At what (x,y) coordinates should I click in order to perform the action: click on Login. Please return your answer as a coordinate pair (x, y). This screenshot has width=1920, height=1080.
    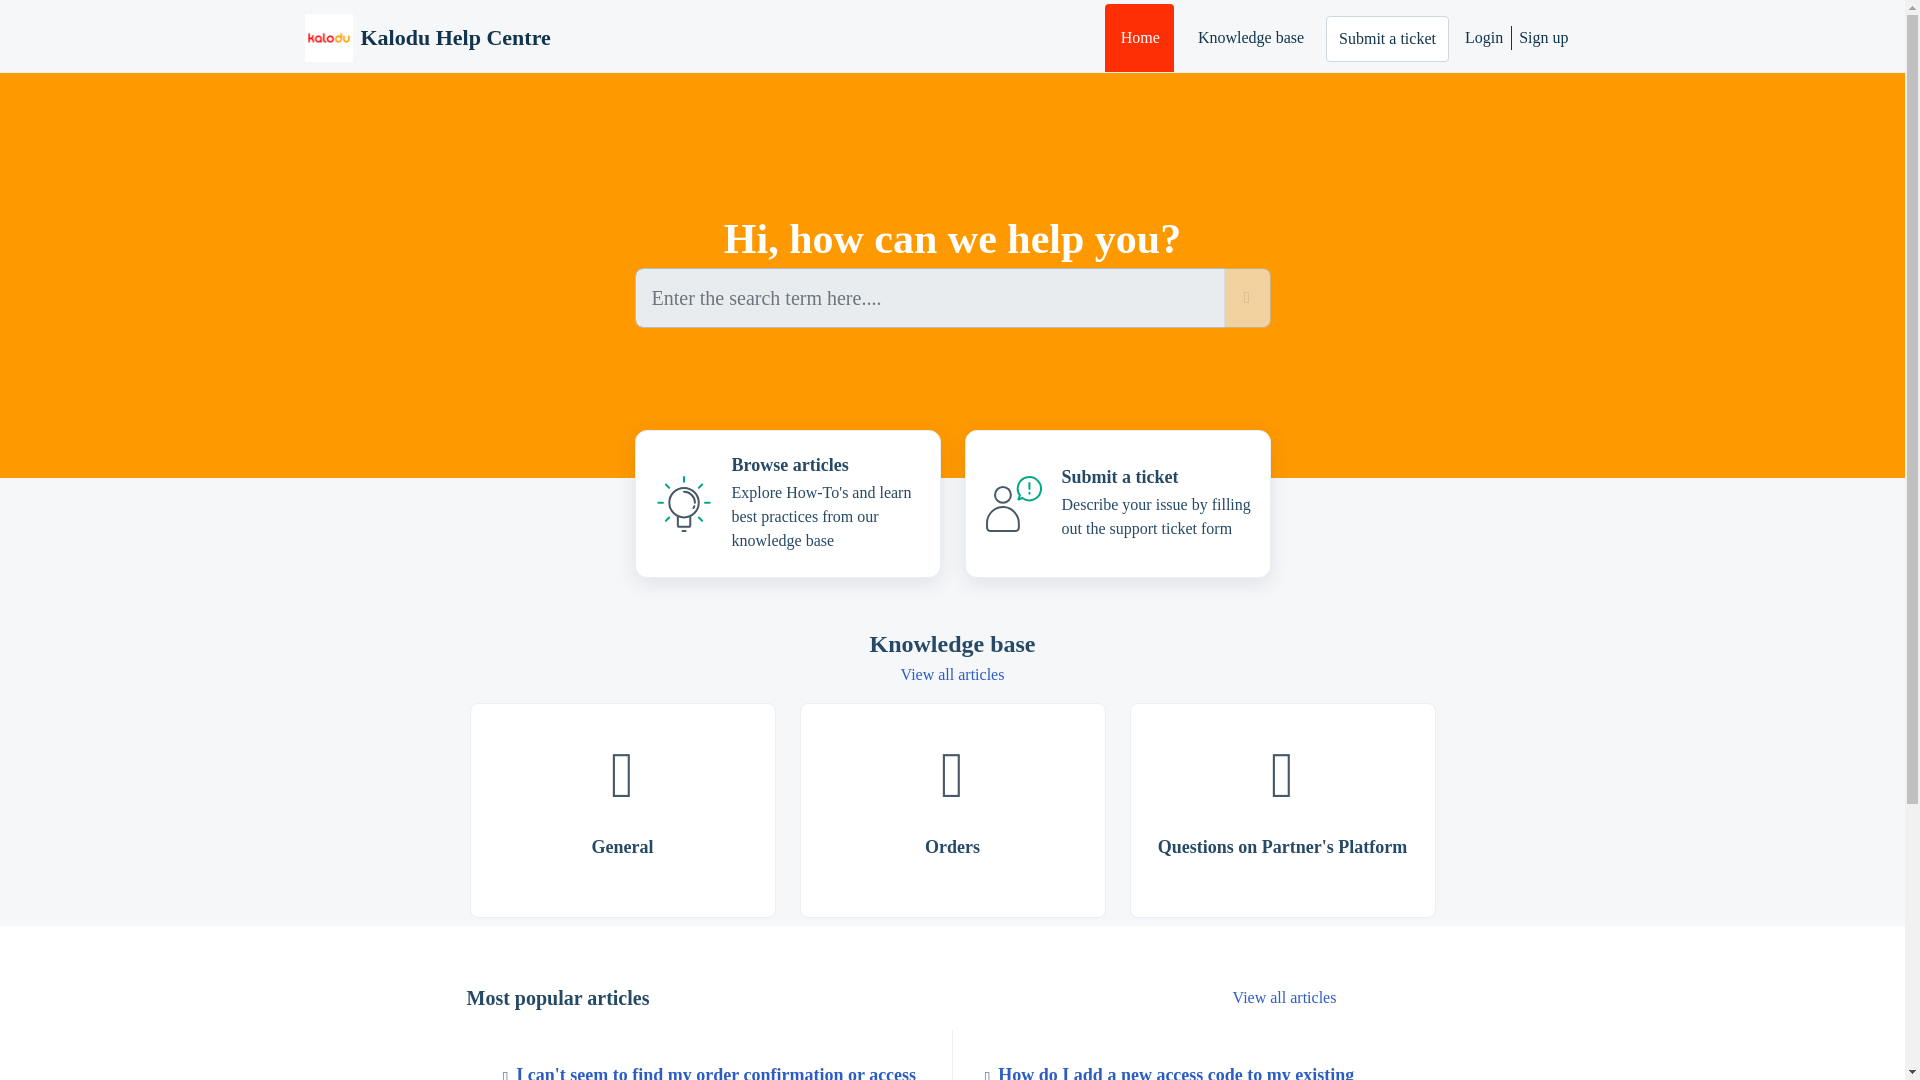
    Looking at the image, I should click on (1488, 38).